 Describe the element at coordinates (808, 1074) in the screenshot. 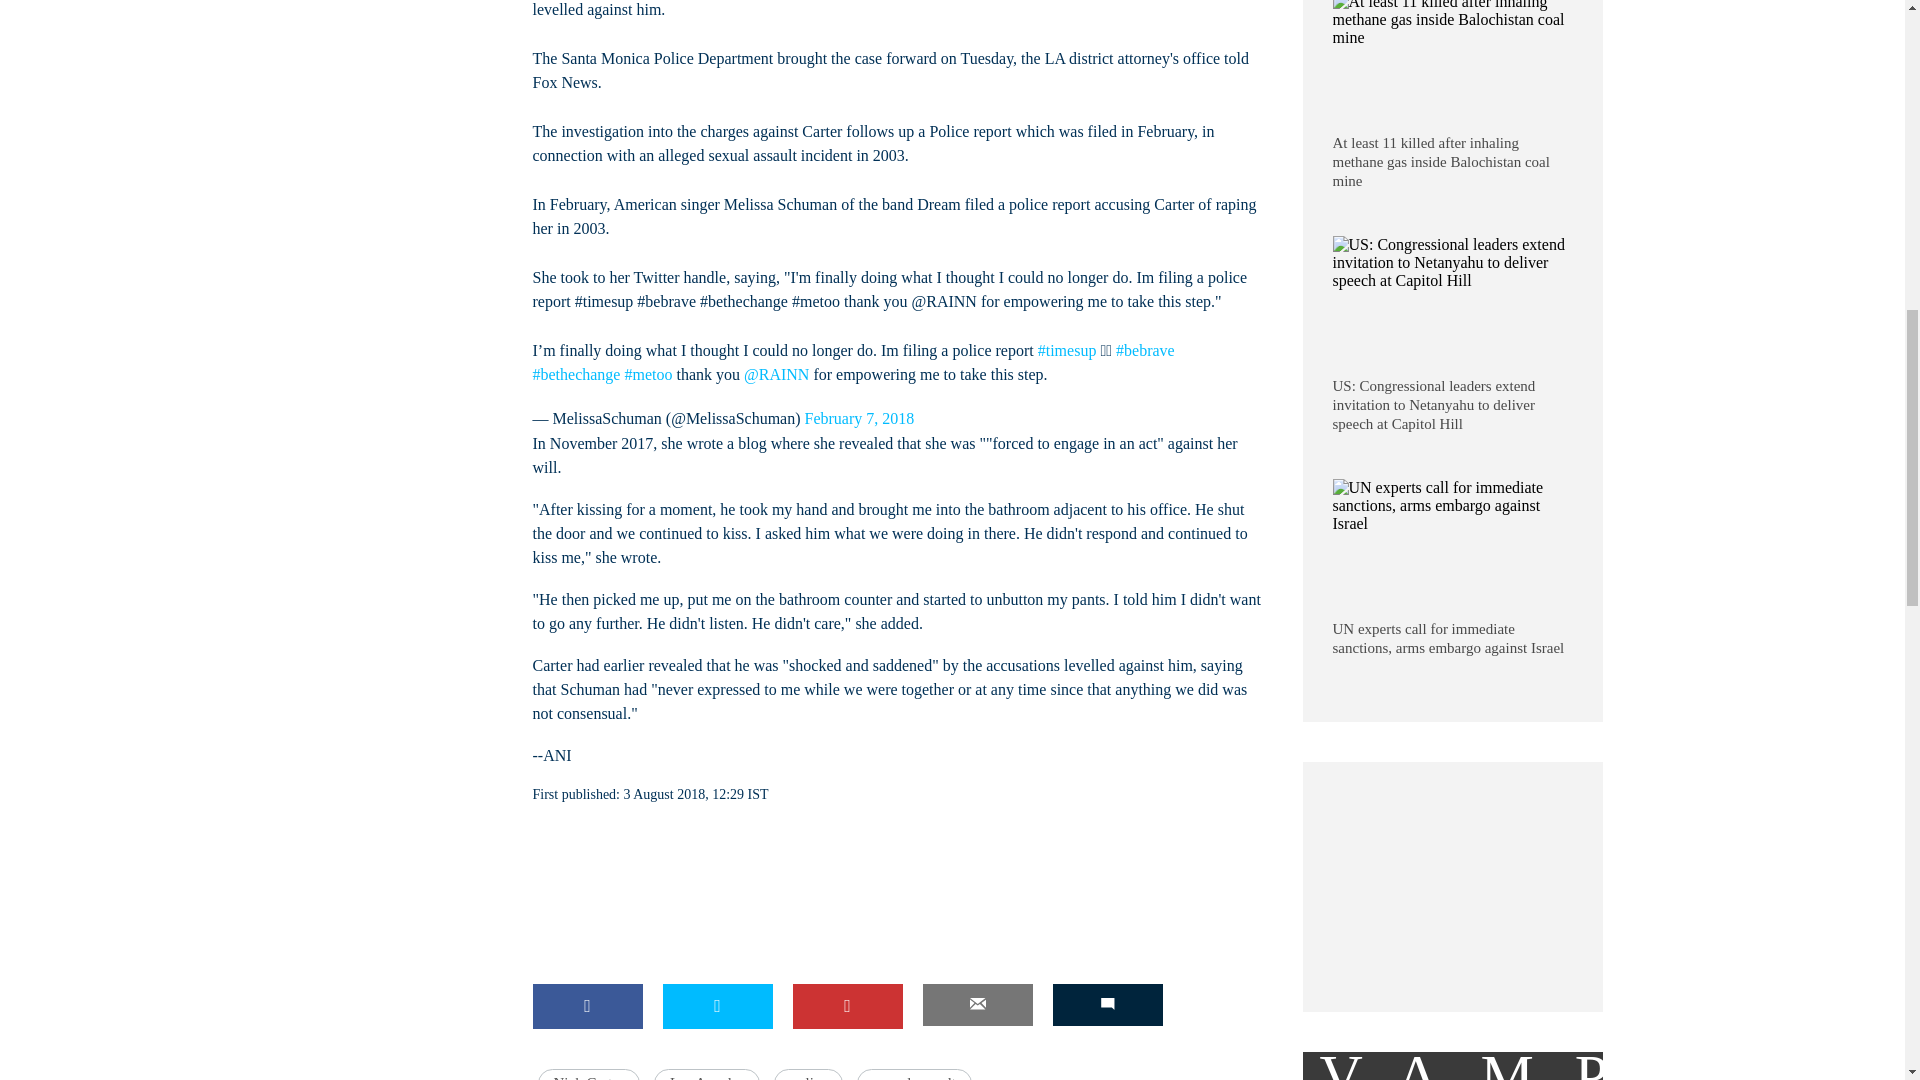

I see `police` at that location.